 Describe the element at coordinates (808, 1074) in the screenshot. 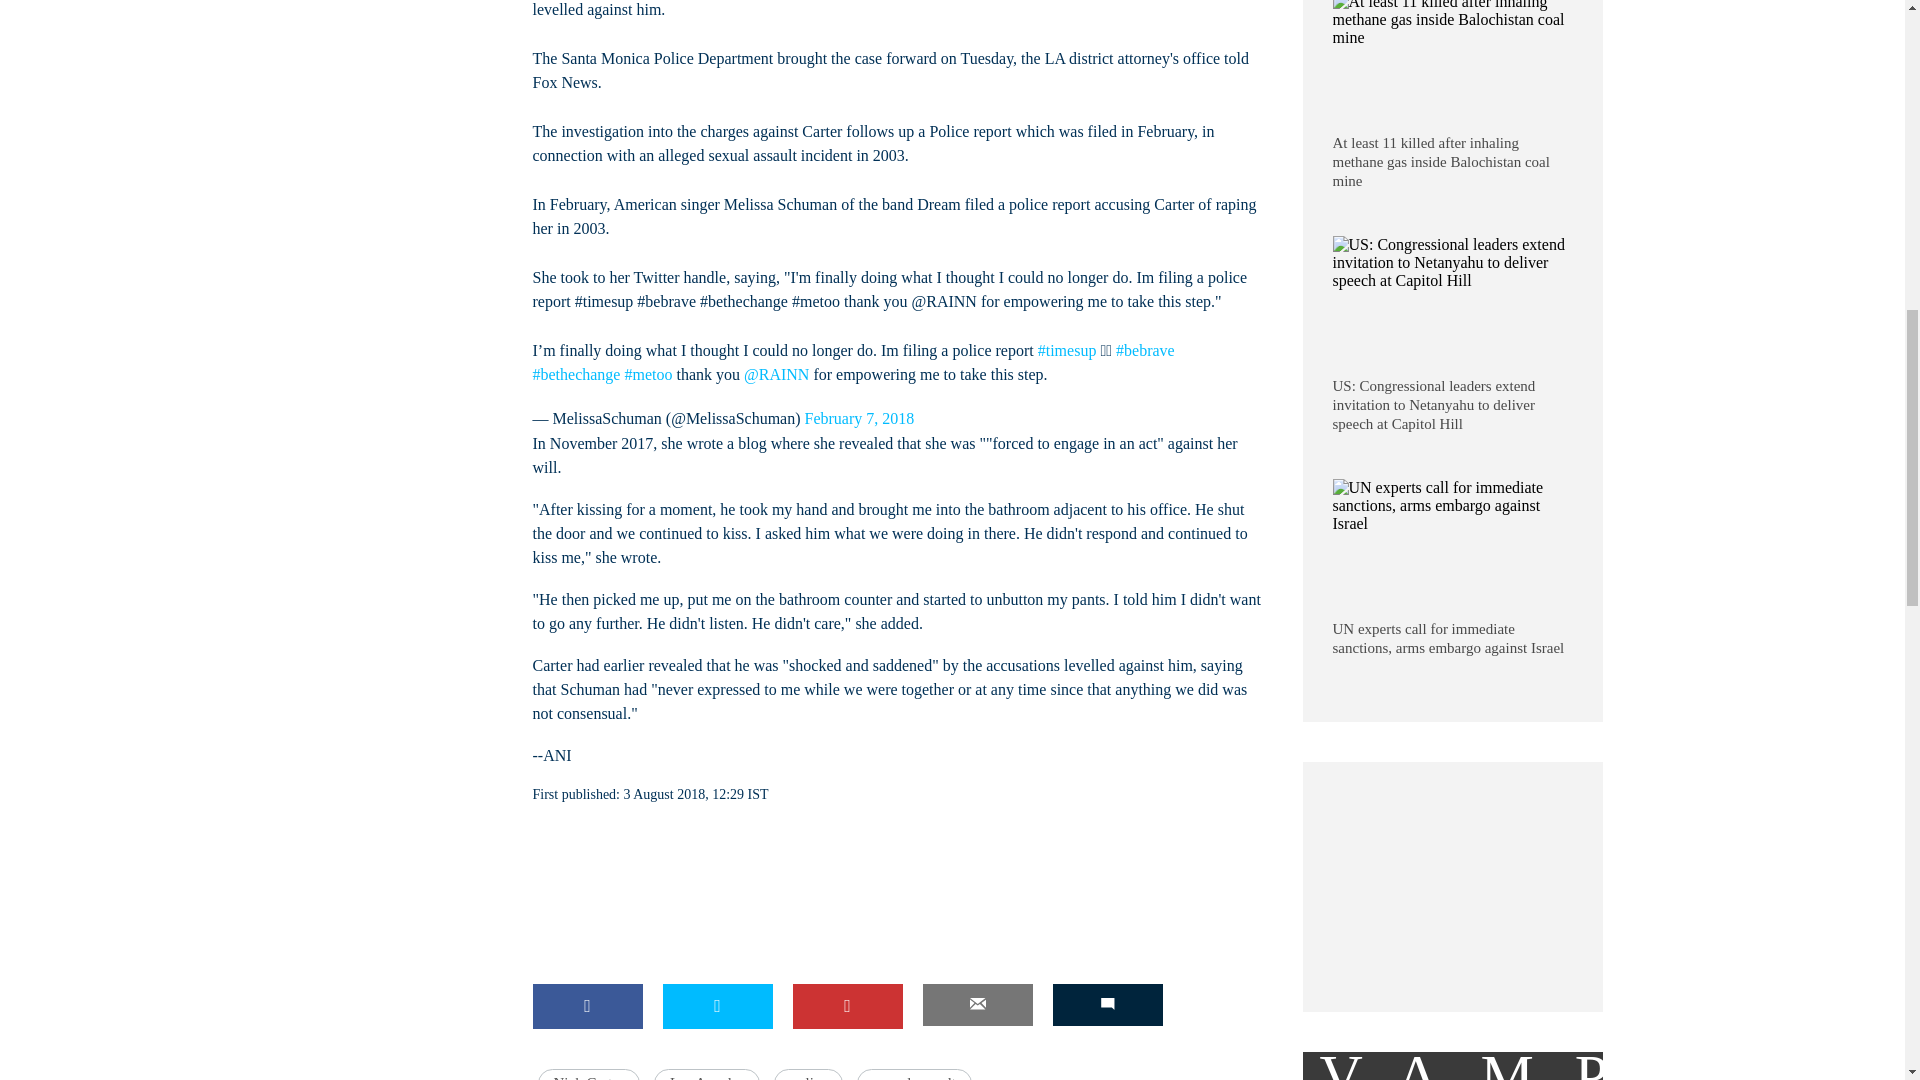

I see `police` at that location.